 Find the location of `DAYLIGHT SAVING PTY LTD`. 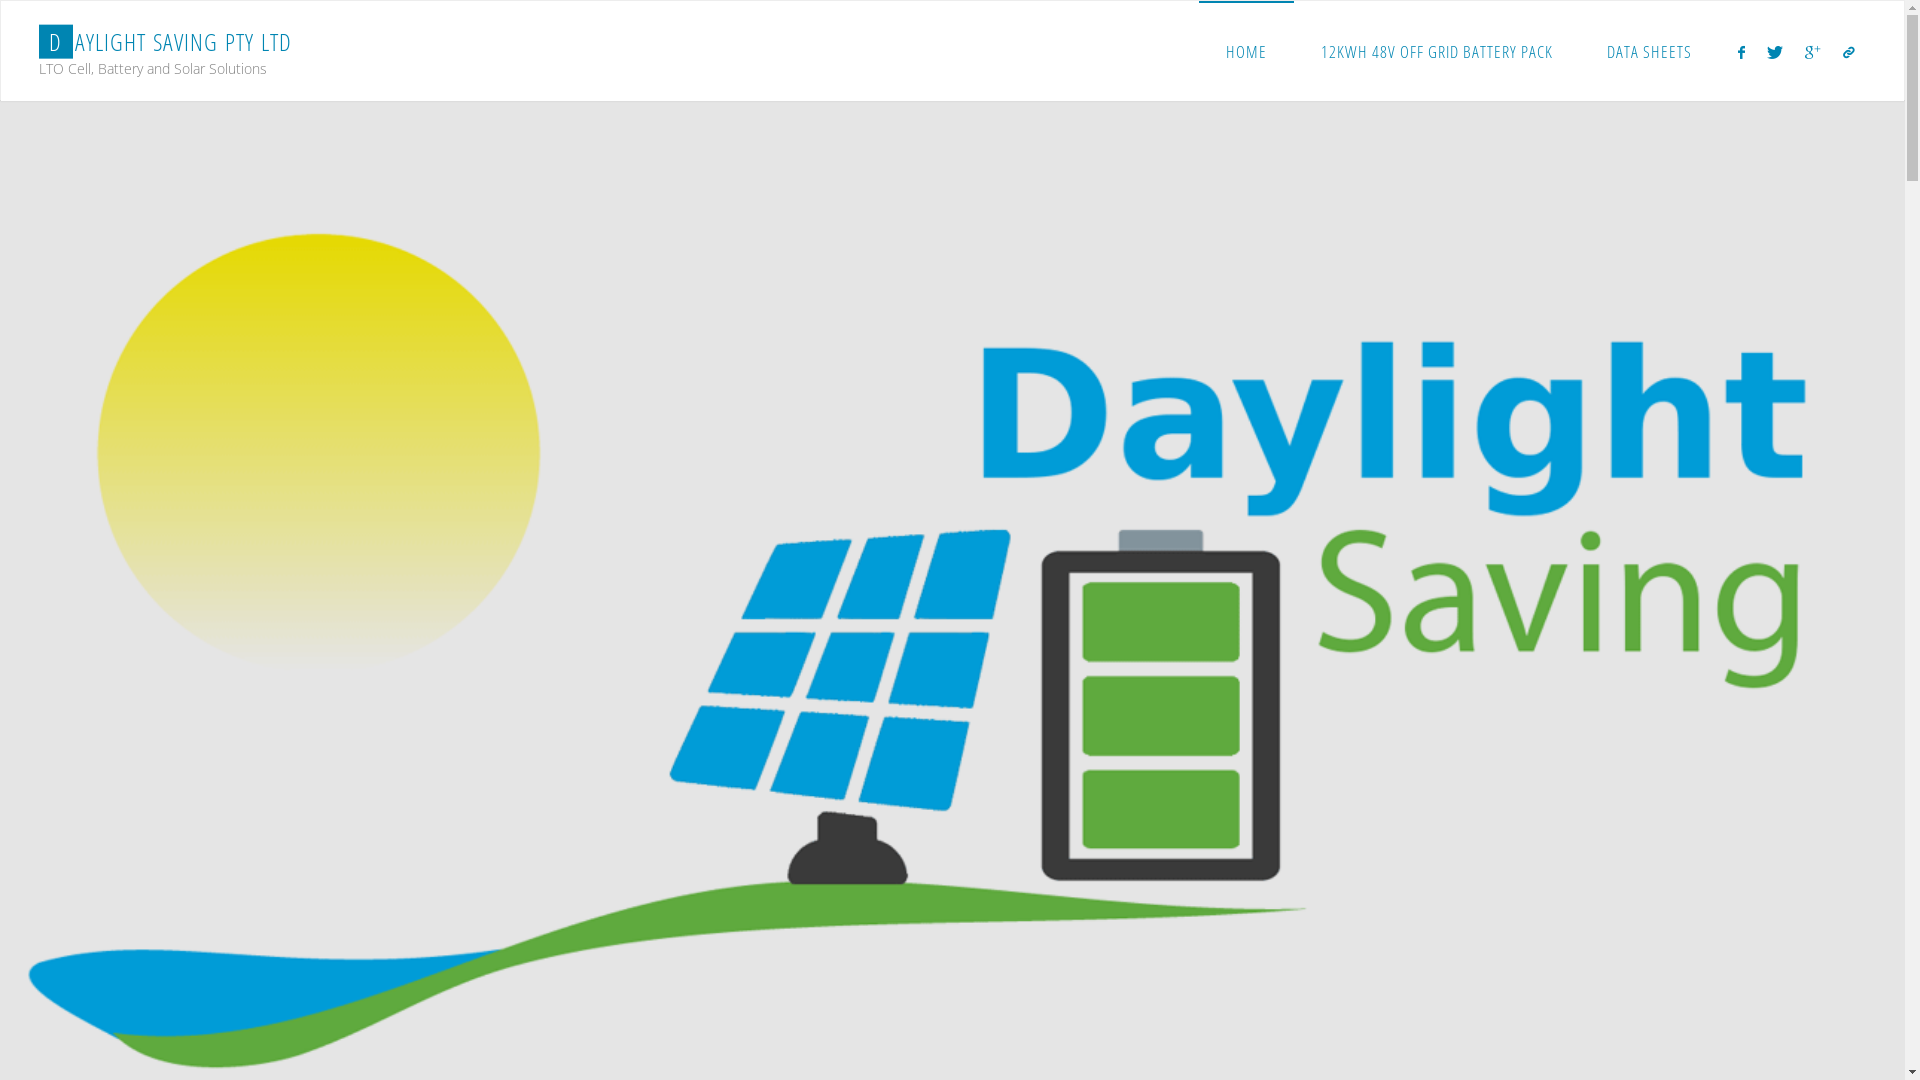

DAYLIGHT SAVING PTY LTD is located at coordinates (166, 42).